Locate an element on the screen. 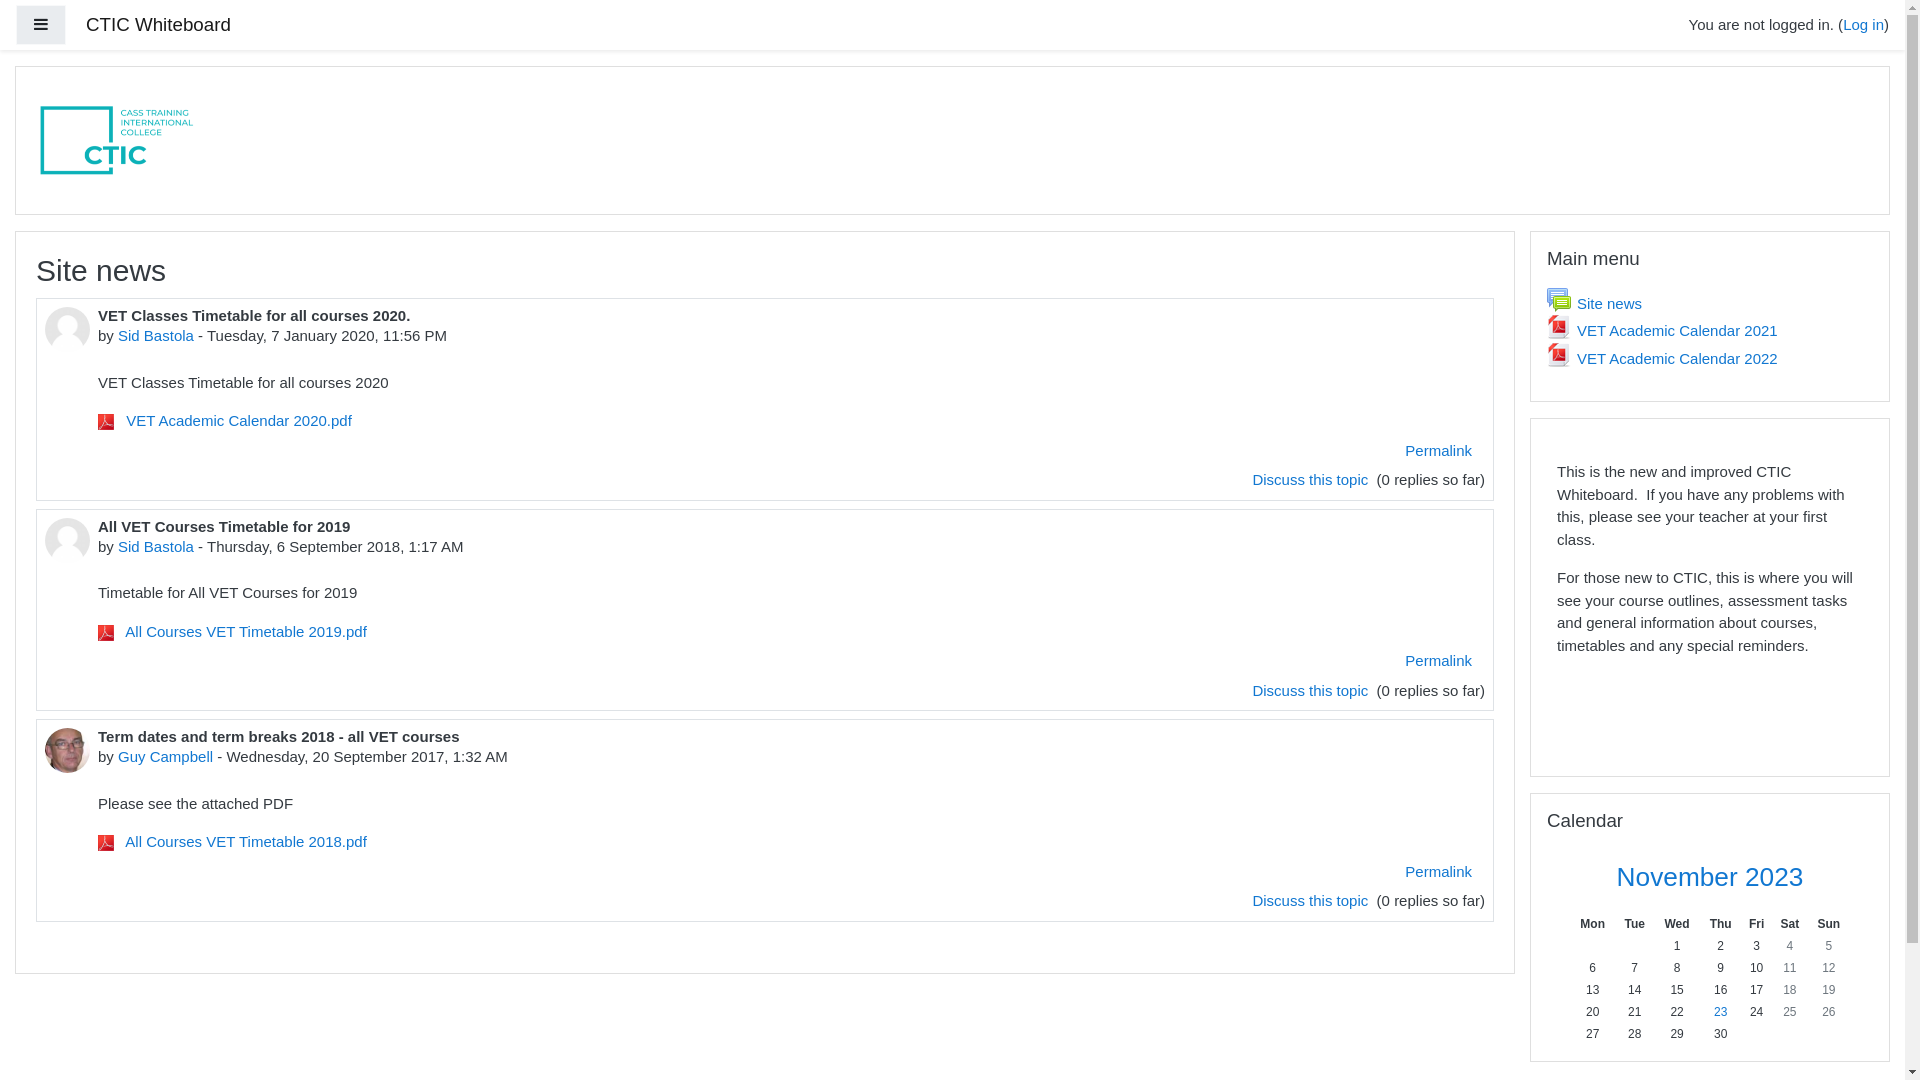 The image size is (1920, 1080). Skip Calendar is located at coordinates (1530, 792).